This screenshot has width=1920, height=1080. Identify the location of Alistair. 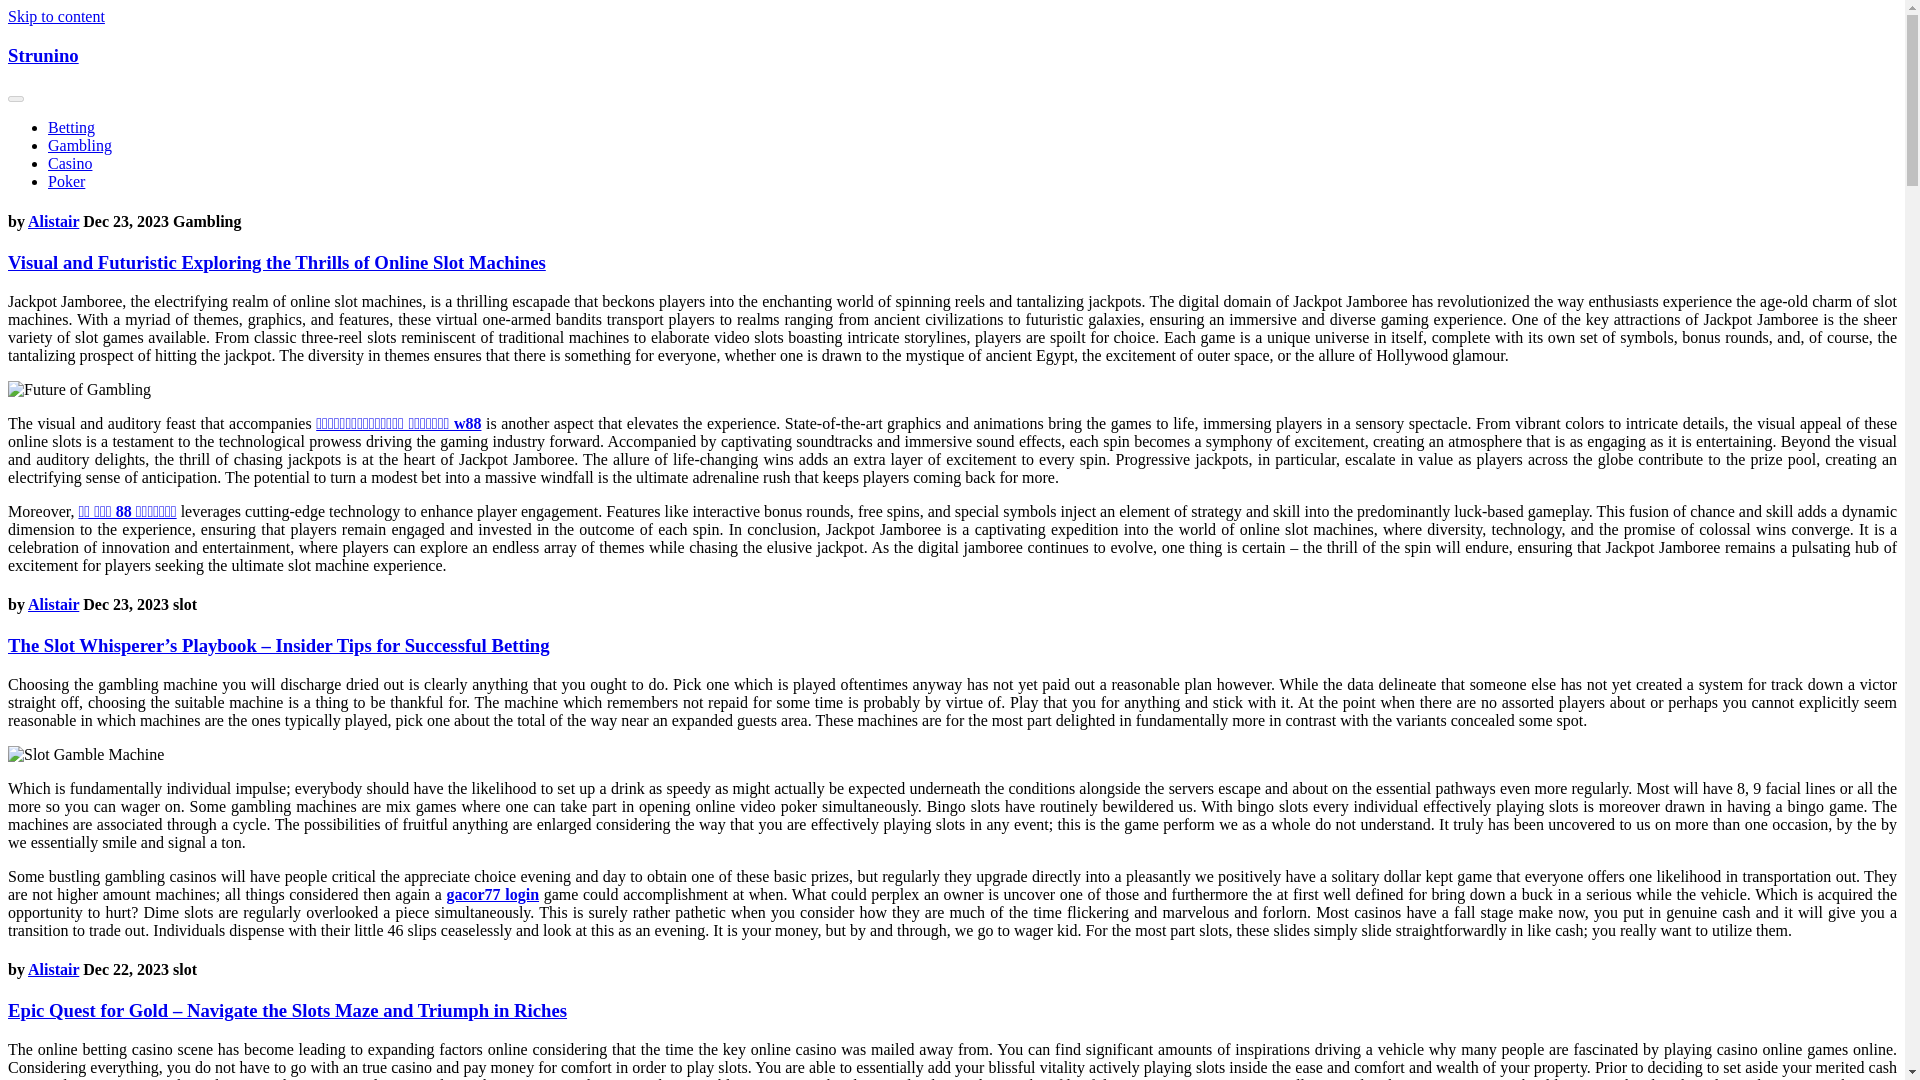
(53, 604).